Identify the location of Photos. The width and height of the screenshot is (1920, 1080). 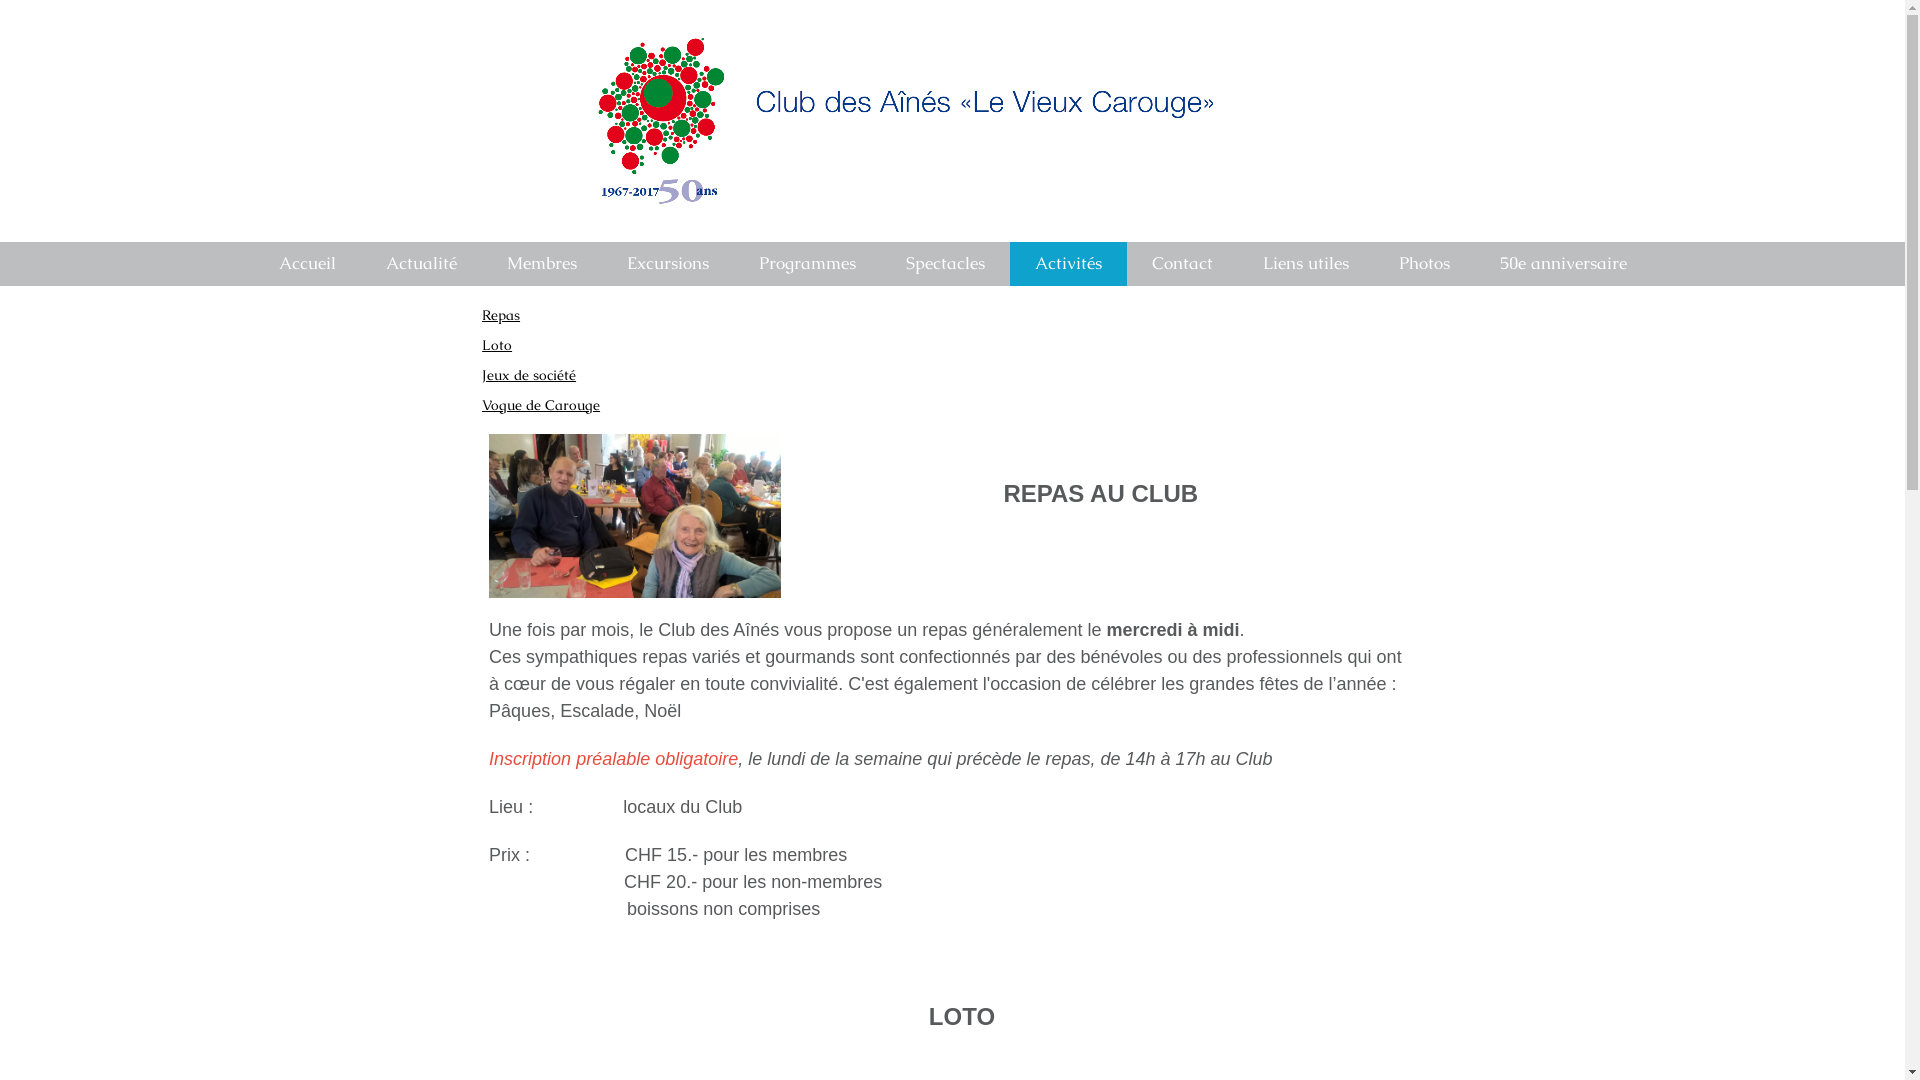
(1424, 264).